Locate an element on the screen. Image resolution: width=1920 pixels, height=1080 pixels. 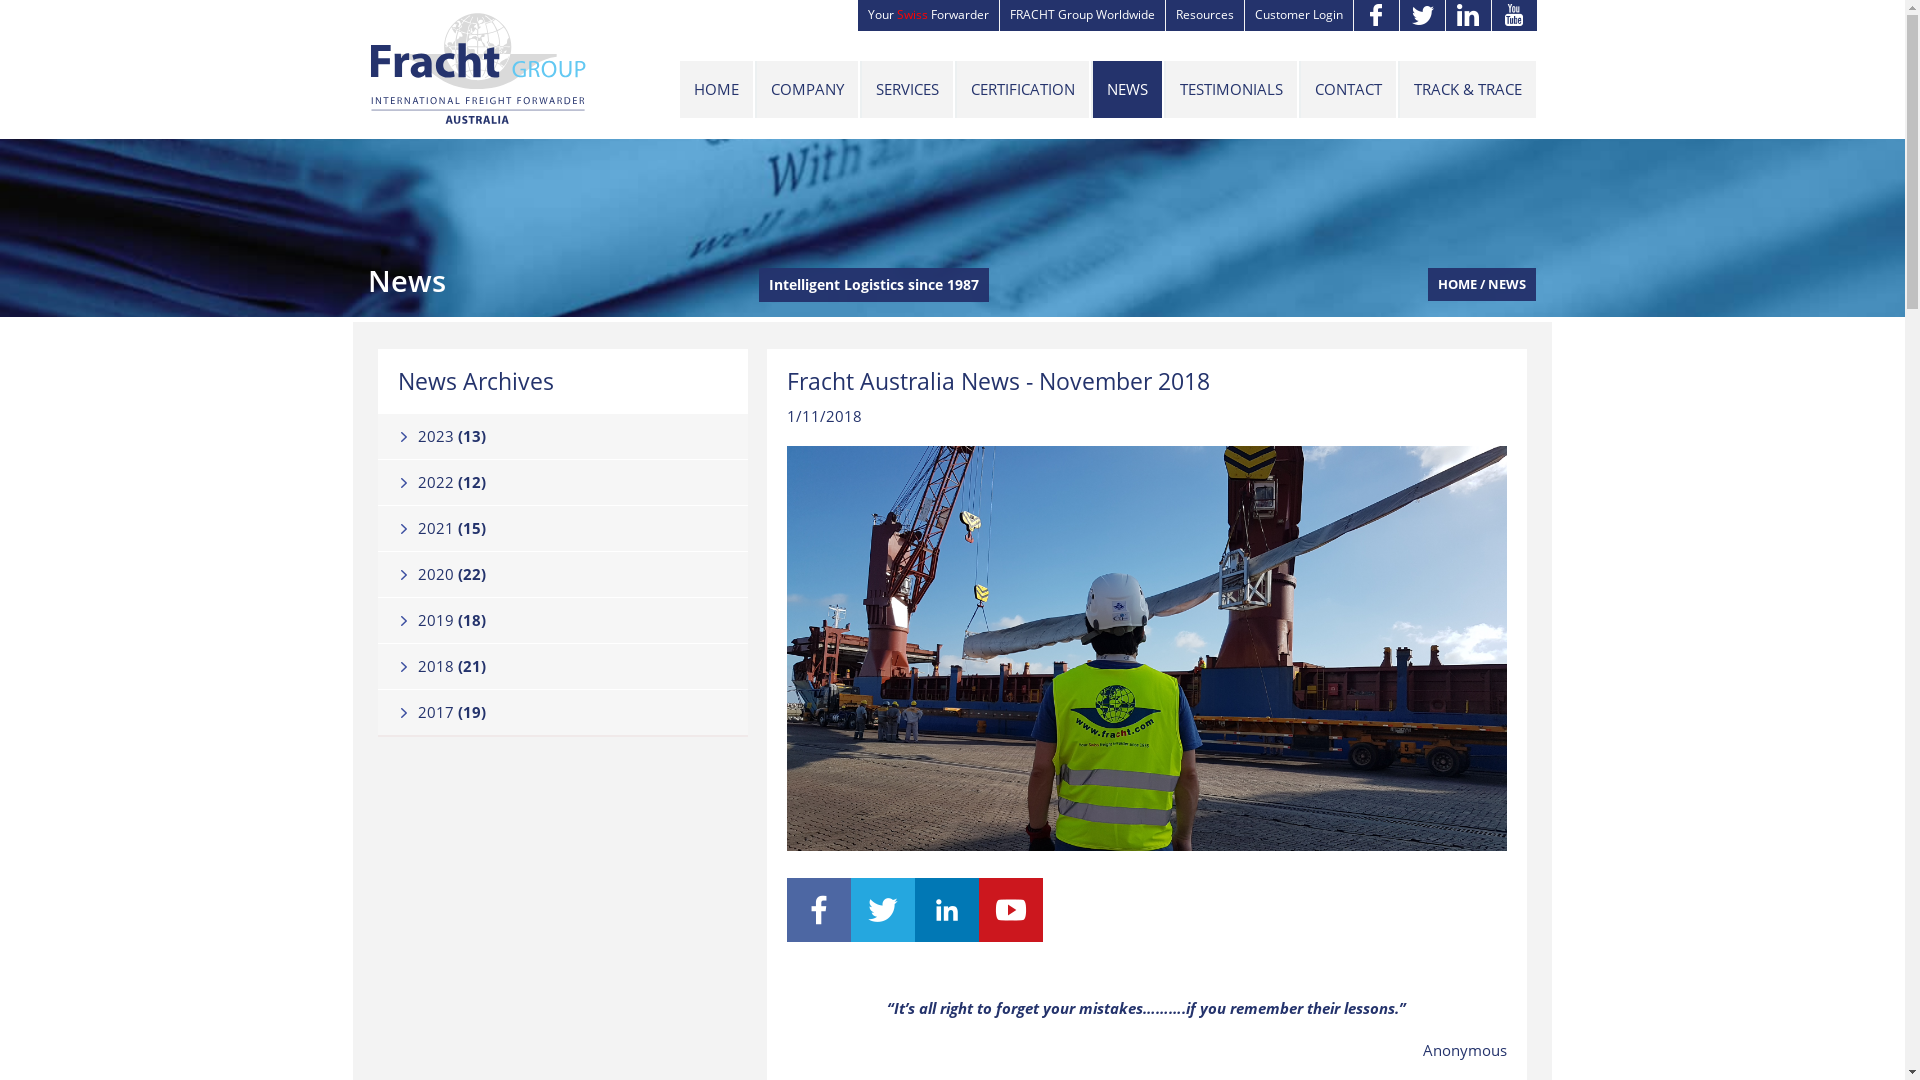
Resources is located at coordinates (1204, 16).